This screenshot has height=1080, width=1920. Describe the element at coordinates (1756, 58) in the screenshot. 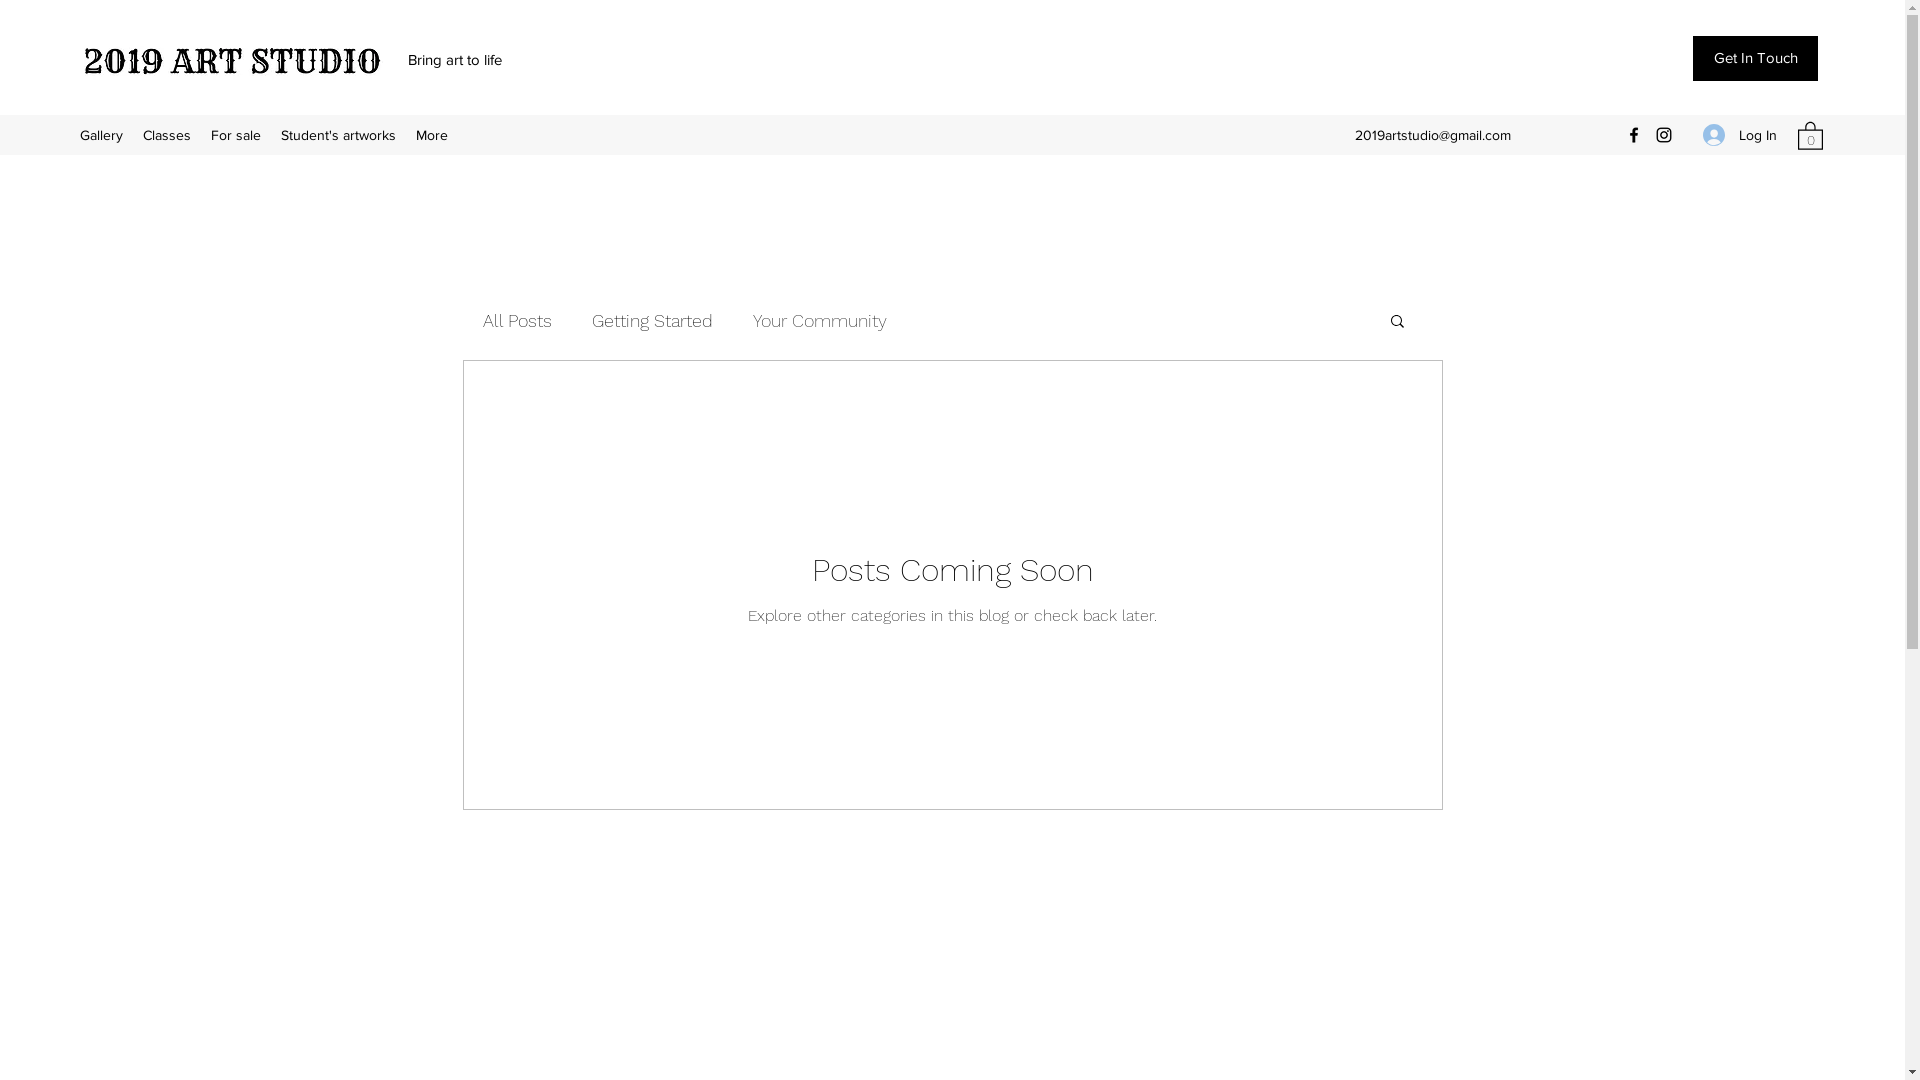

I see `Get In Touch` at that location.